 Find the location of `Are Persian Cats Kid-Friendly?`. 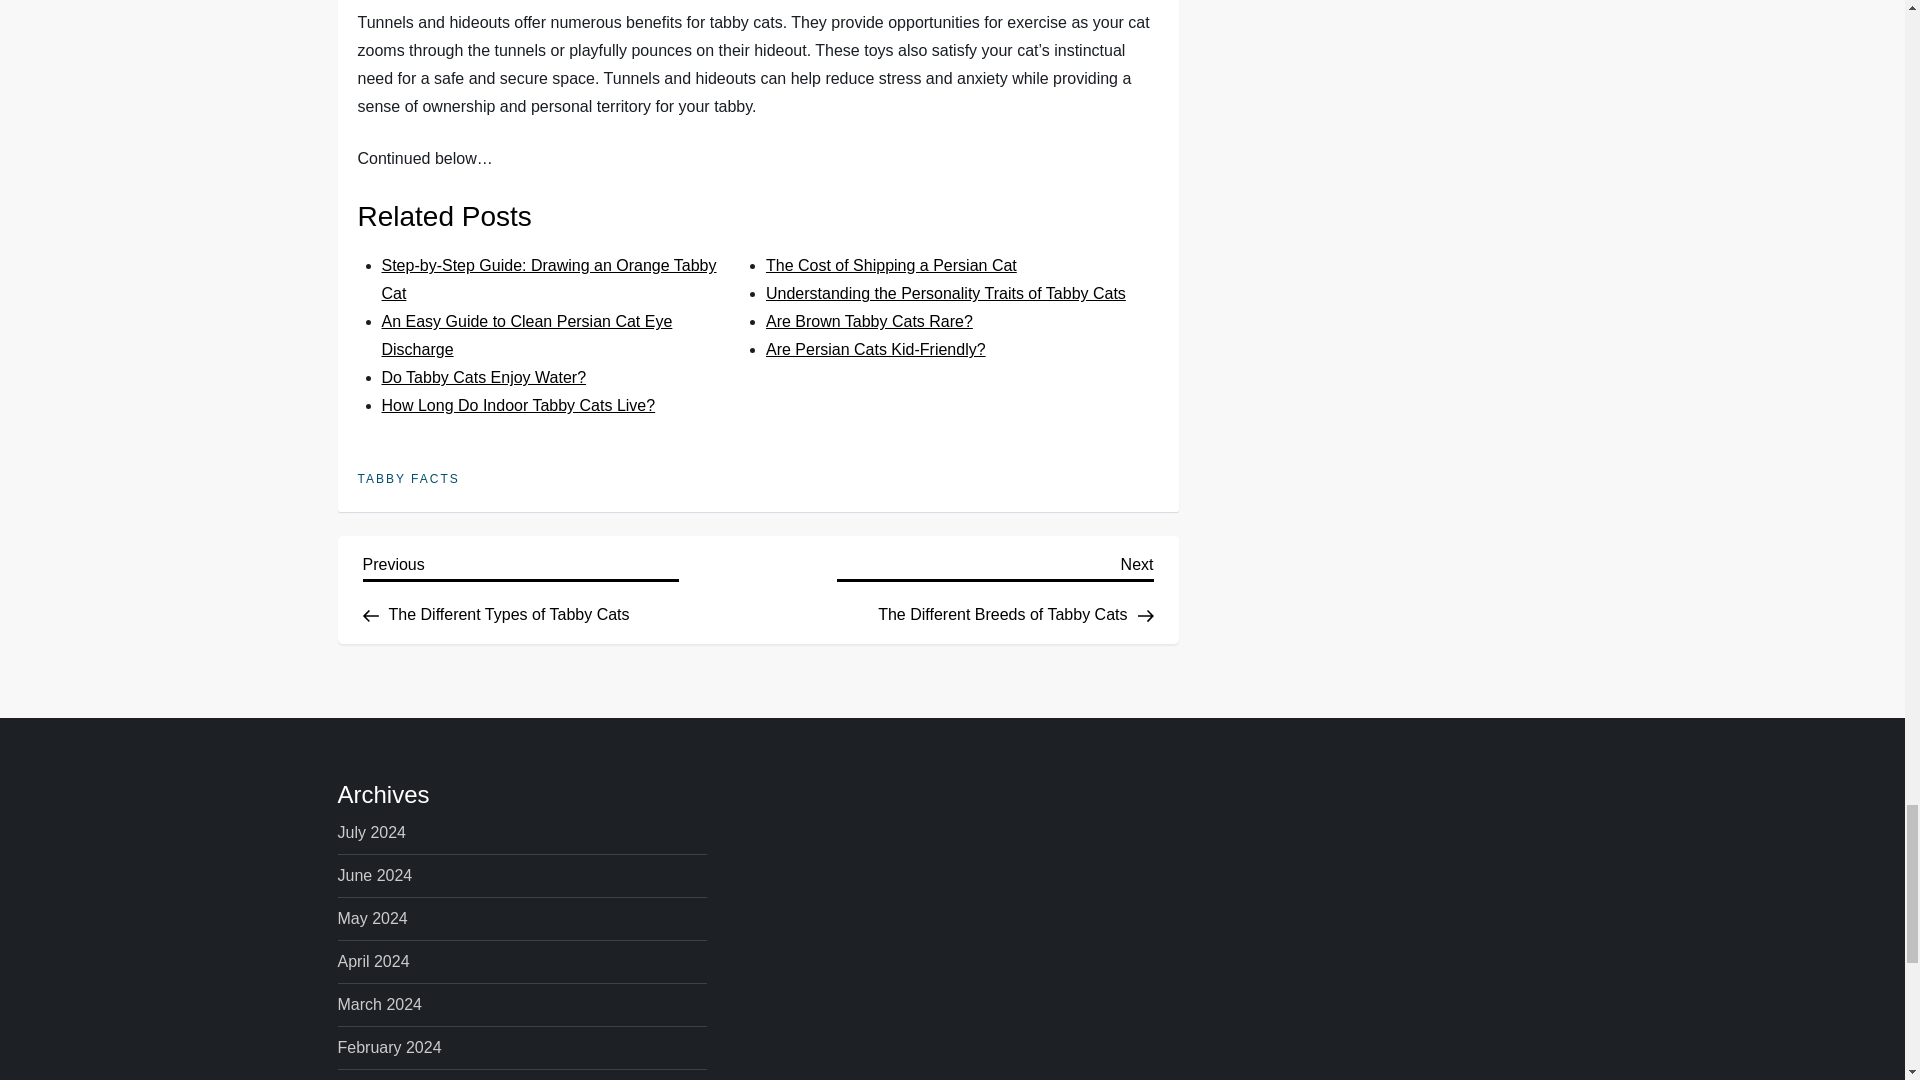

Are Persian Cats Kid-Friendly? is located at coordinates (520, 586).